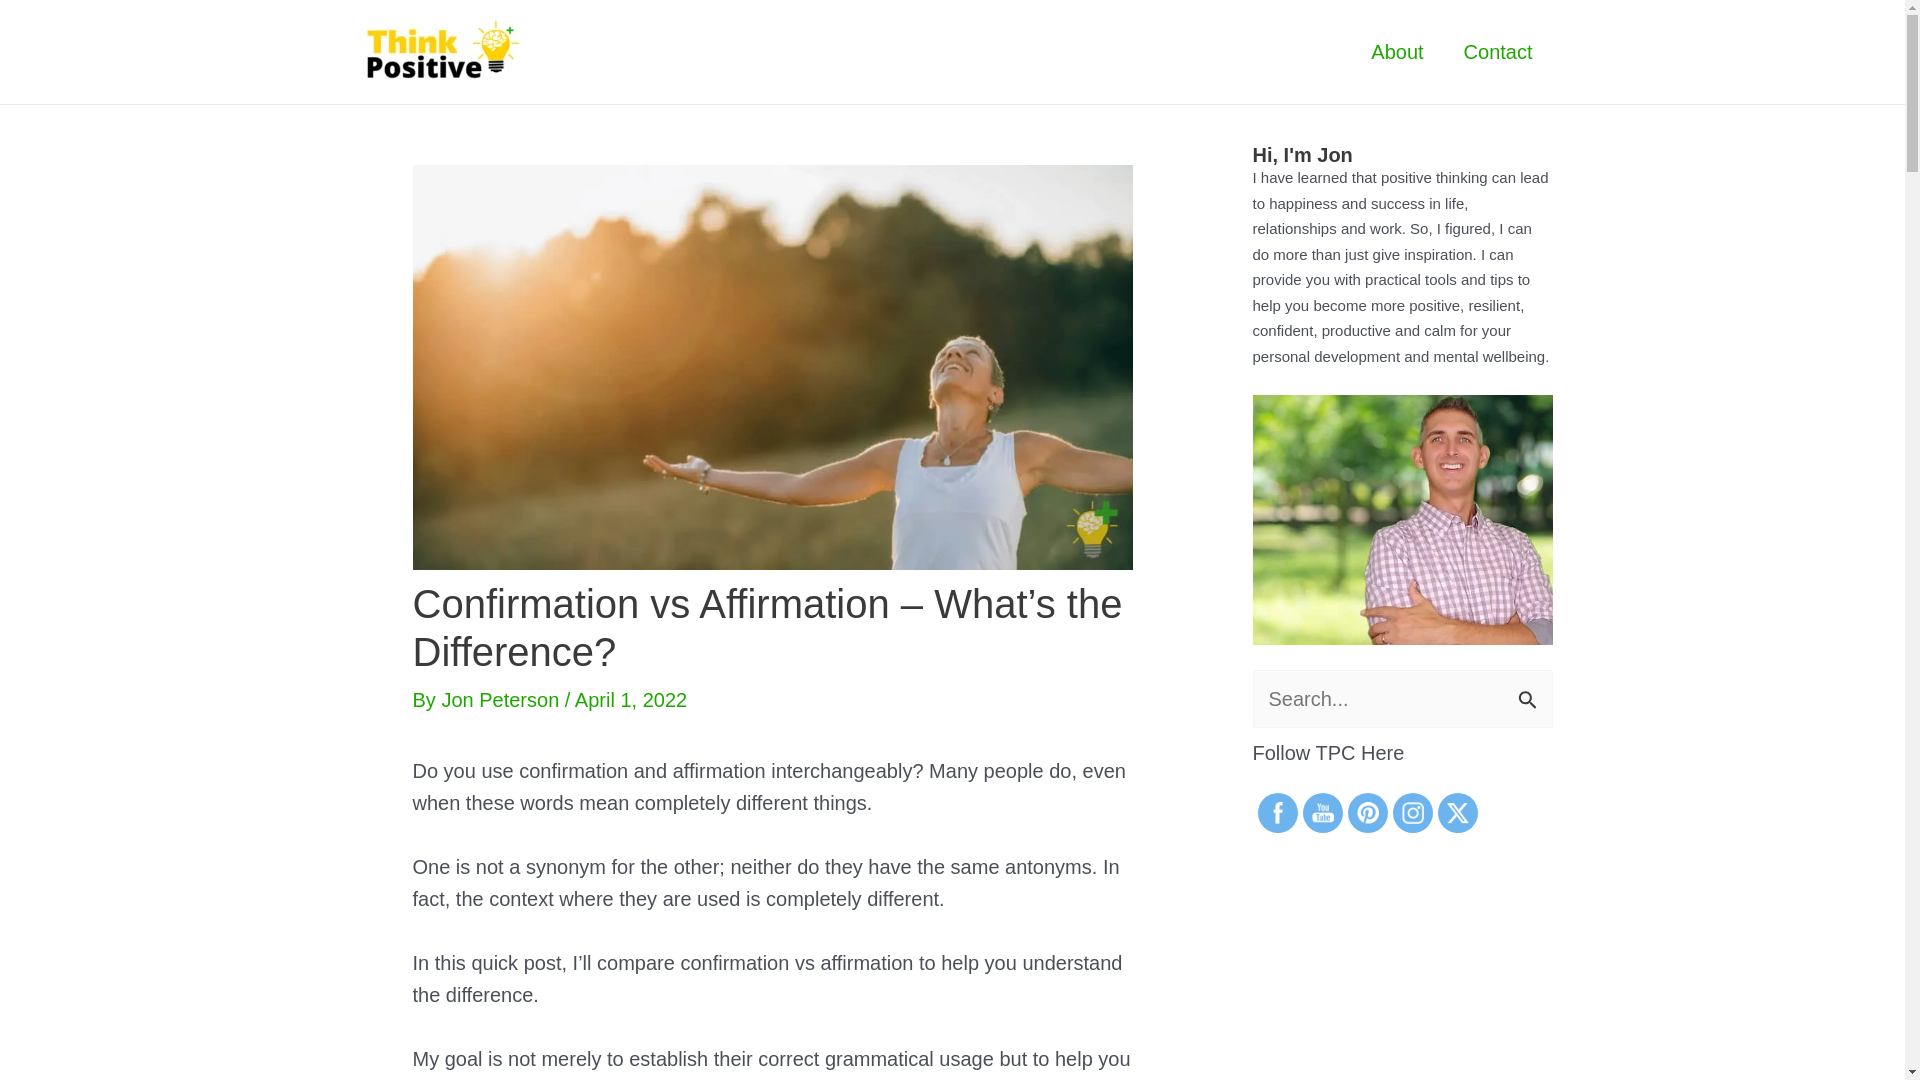 This screenshot has height=1080, width=1920. I want to click on About, so click(1397, 51).